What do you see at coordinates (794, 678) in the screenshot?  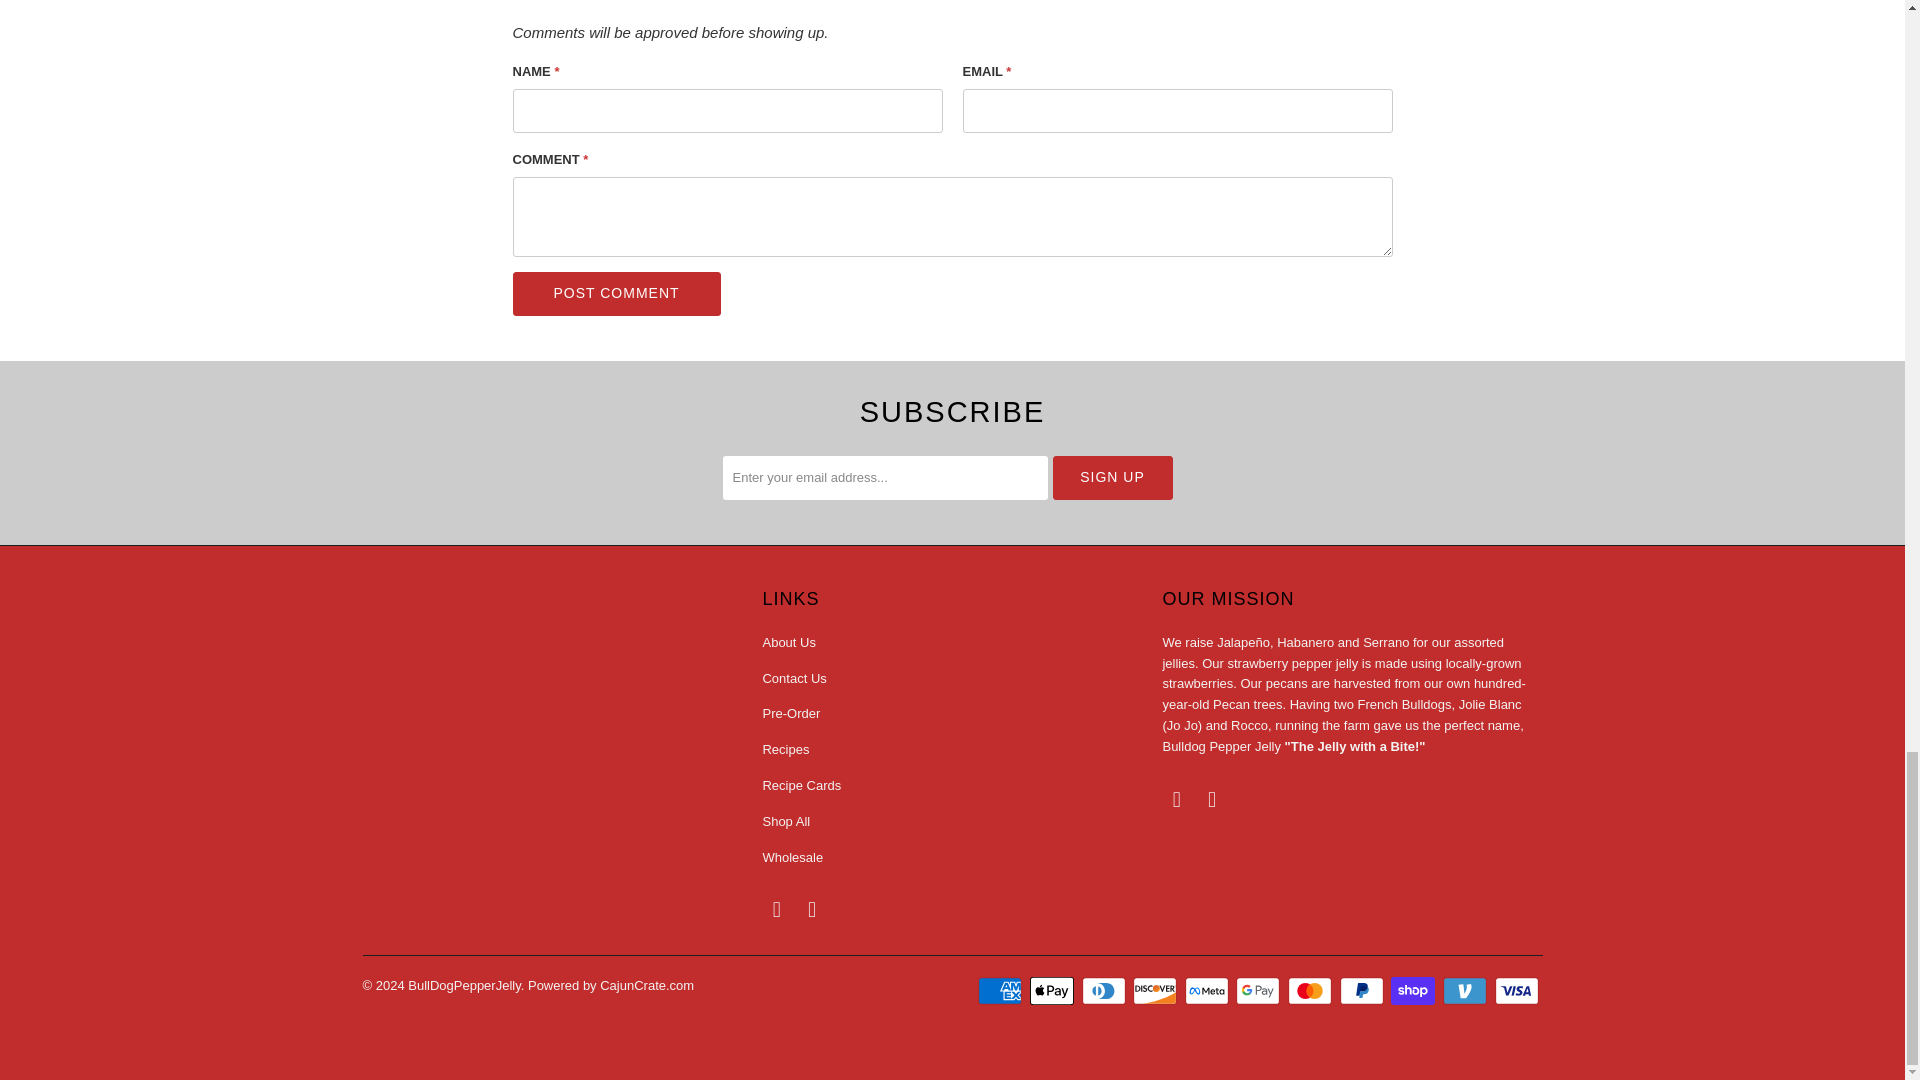 I see `Contact Us` at bounding box center [794, 678].